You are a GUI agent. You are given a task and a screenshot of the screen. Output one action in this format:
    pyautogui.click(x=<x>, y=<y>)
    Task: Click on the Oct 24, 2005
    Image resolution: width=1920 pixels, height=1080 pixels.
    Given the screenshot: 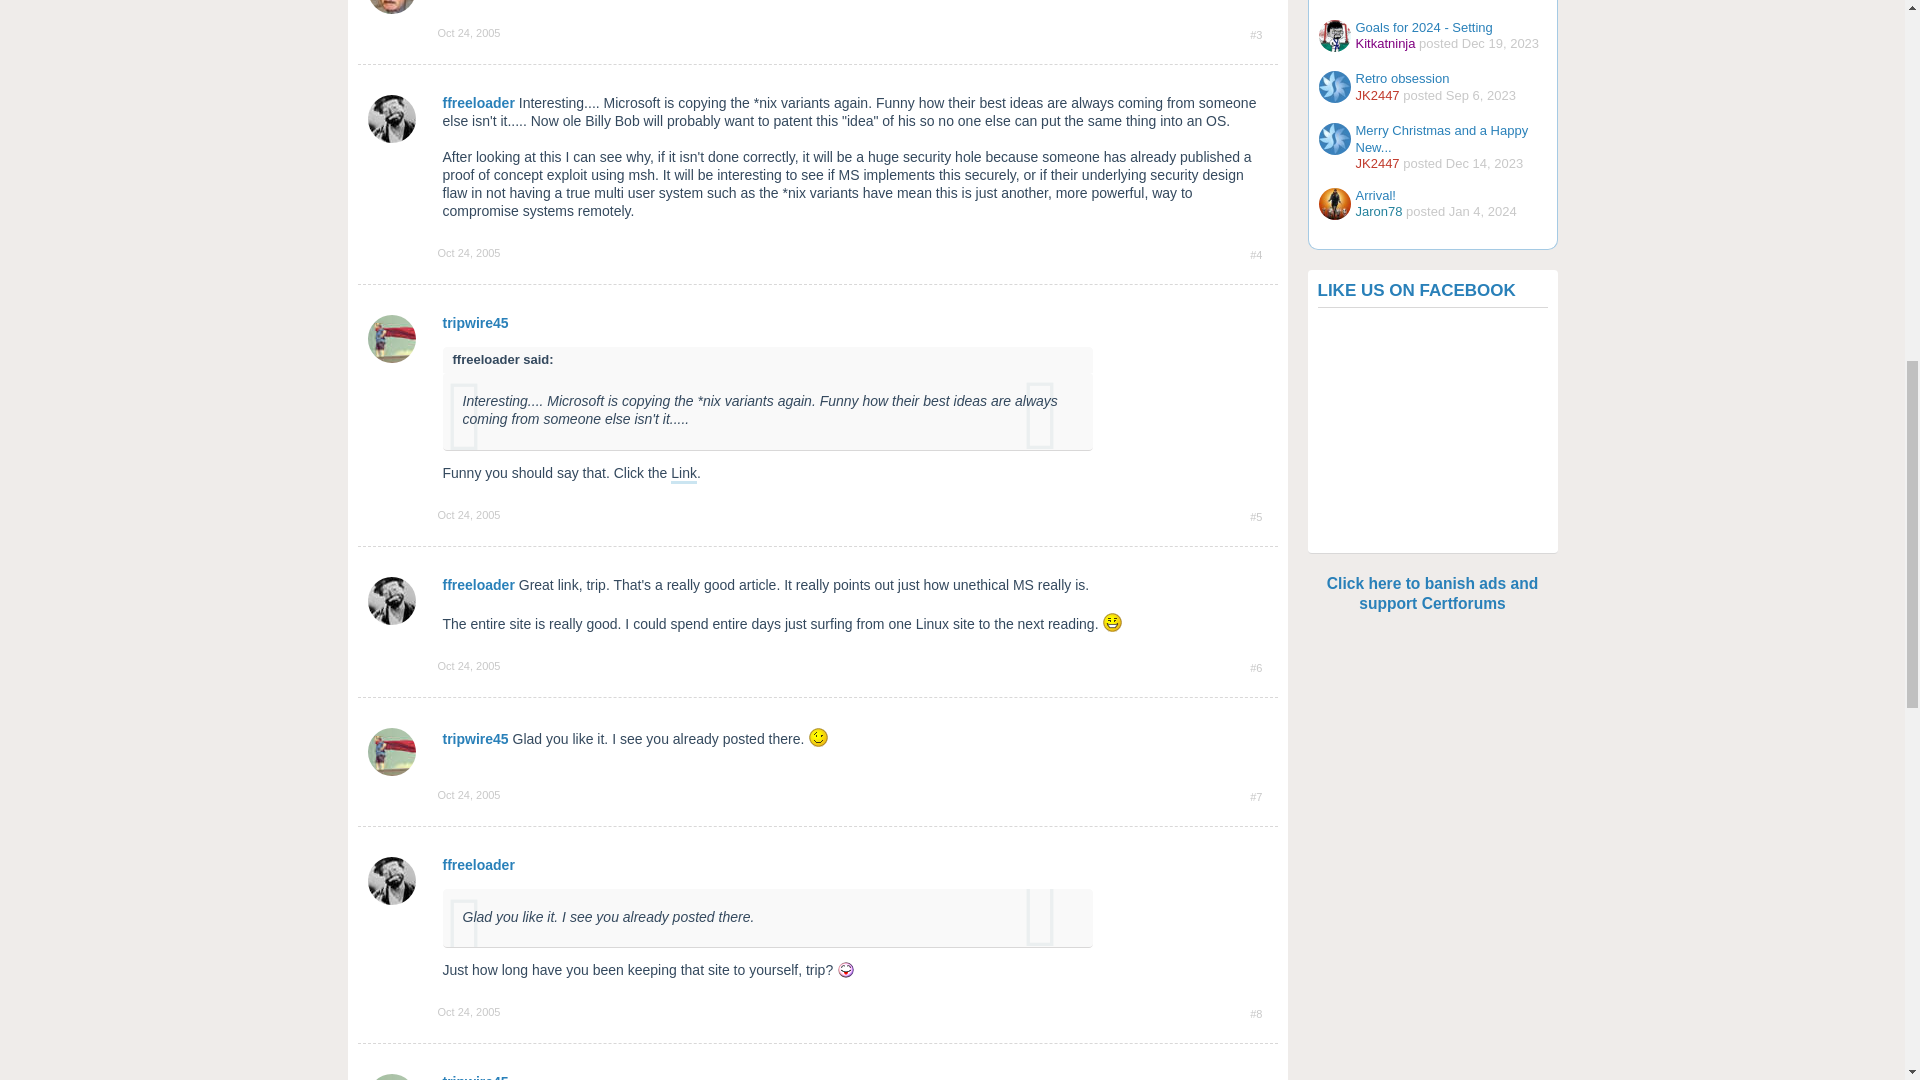 What is the action you would take?
    pyautogui.click(x=469, y=253)
    